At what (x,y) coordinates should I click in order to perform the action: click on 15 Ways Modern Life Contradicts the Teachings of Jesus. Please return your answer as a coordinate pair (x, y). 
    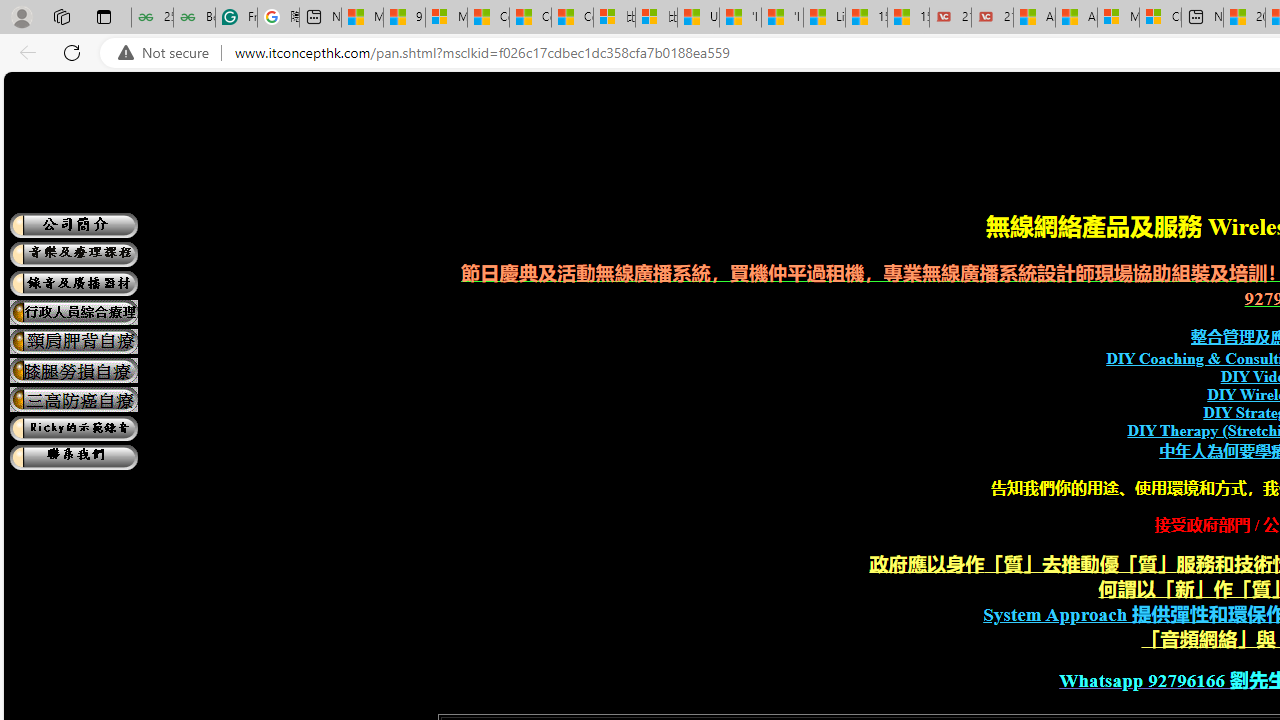
    Looking at the image, I should click on (908, 18).